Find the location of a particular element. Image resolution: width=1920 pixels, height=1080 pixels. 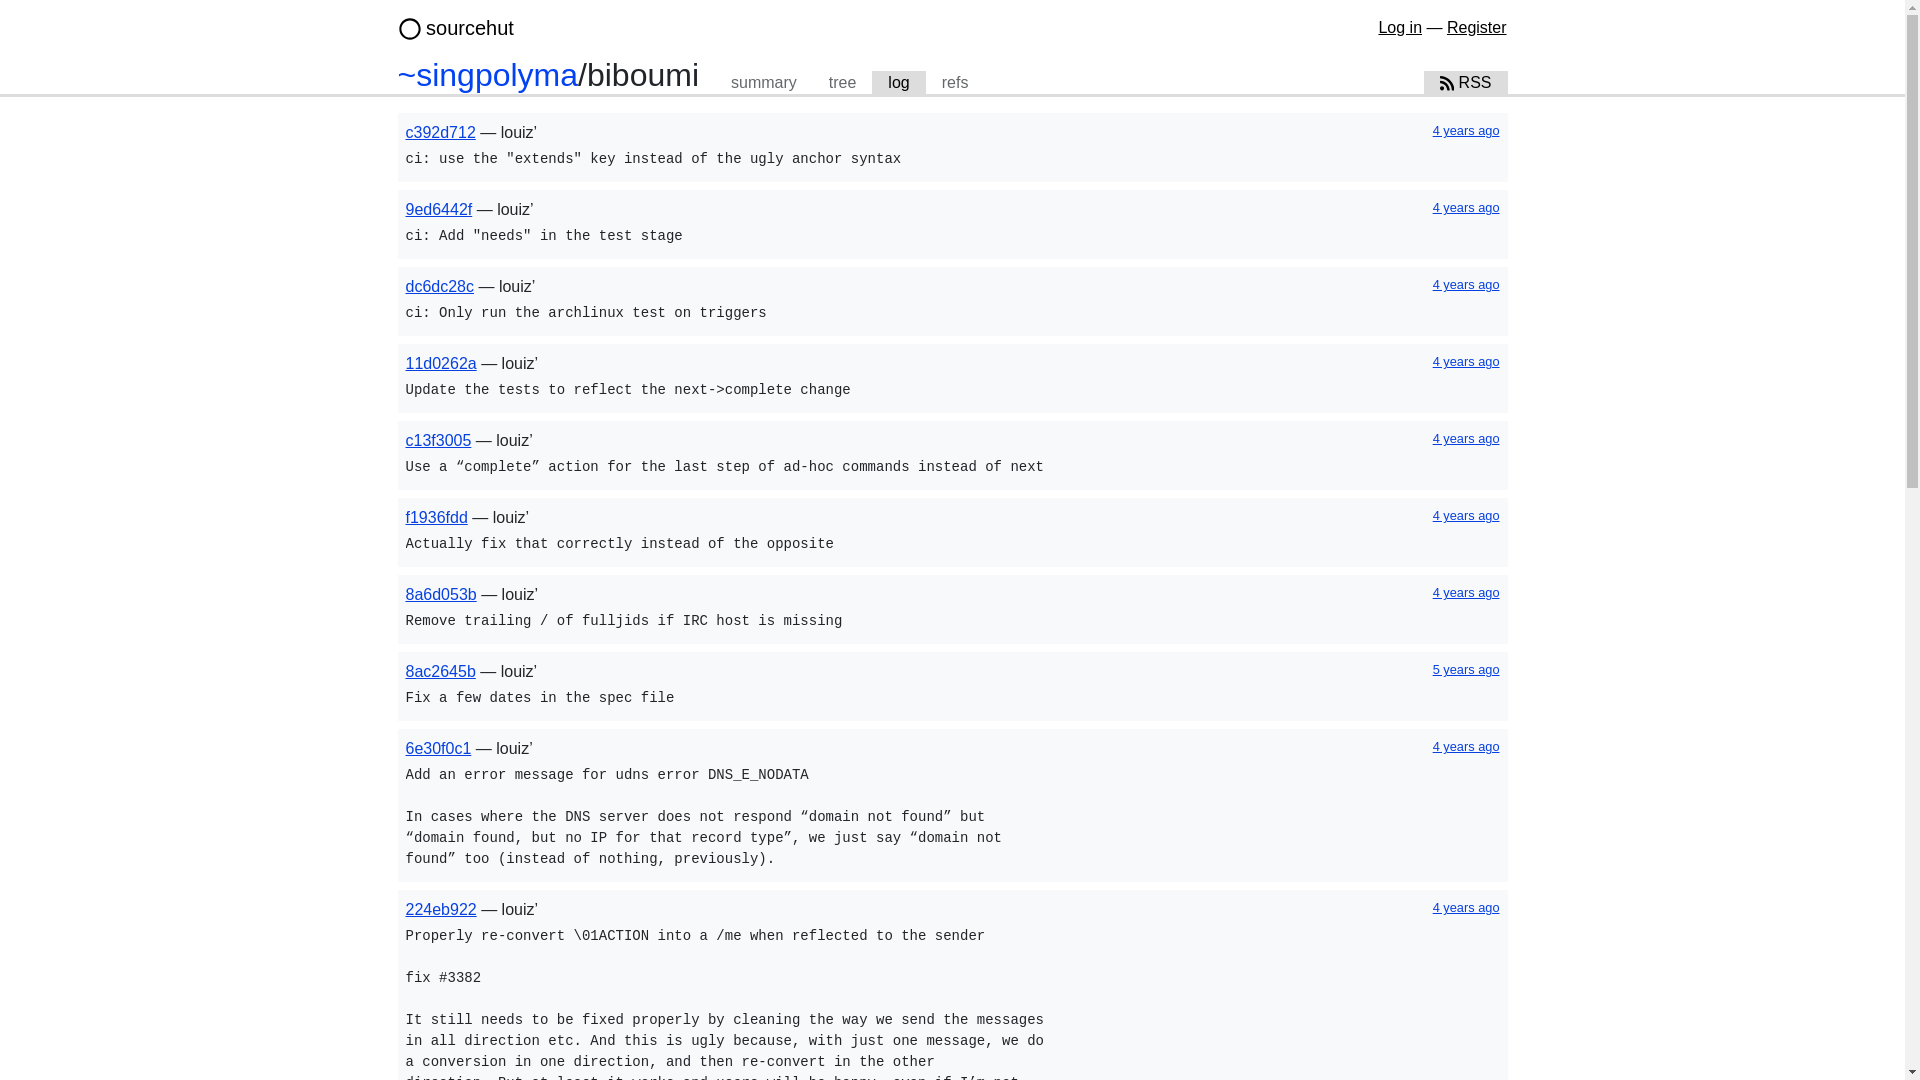

11d0262a is located at coordinates (440, 363).